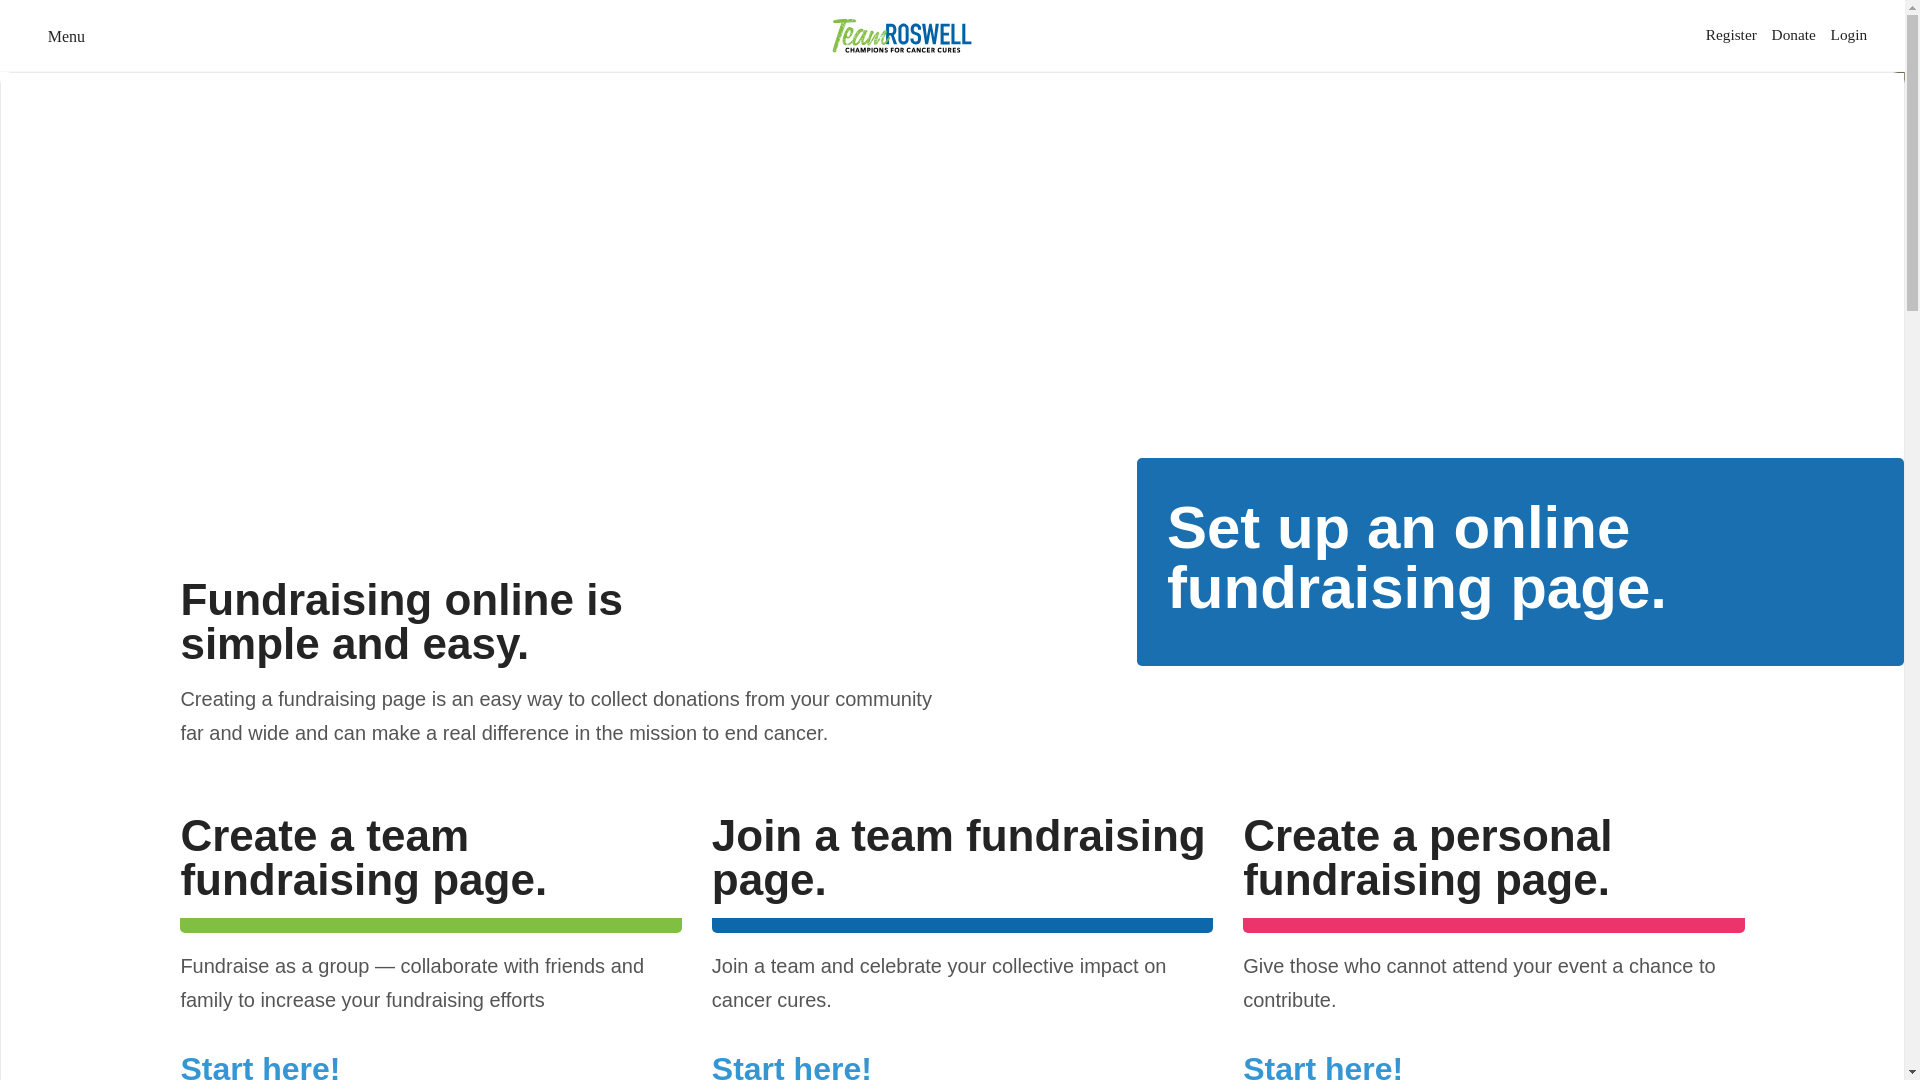 This screenshot has width=1920, height=1080. Describe the element at coordinates (1794, 34) in the screenshot. I see `Donate` at that location.